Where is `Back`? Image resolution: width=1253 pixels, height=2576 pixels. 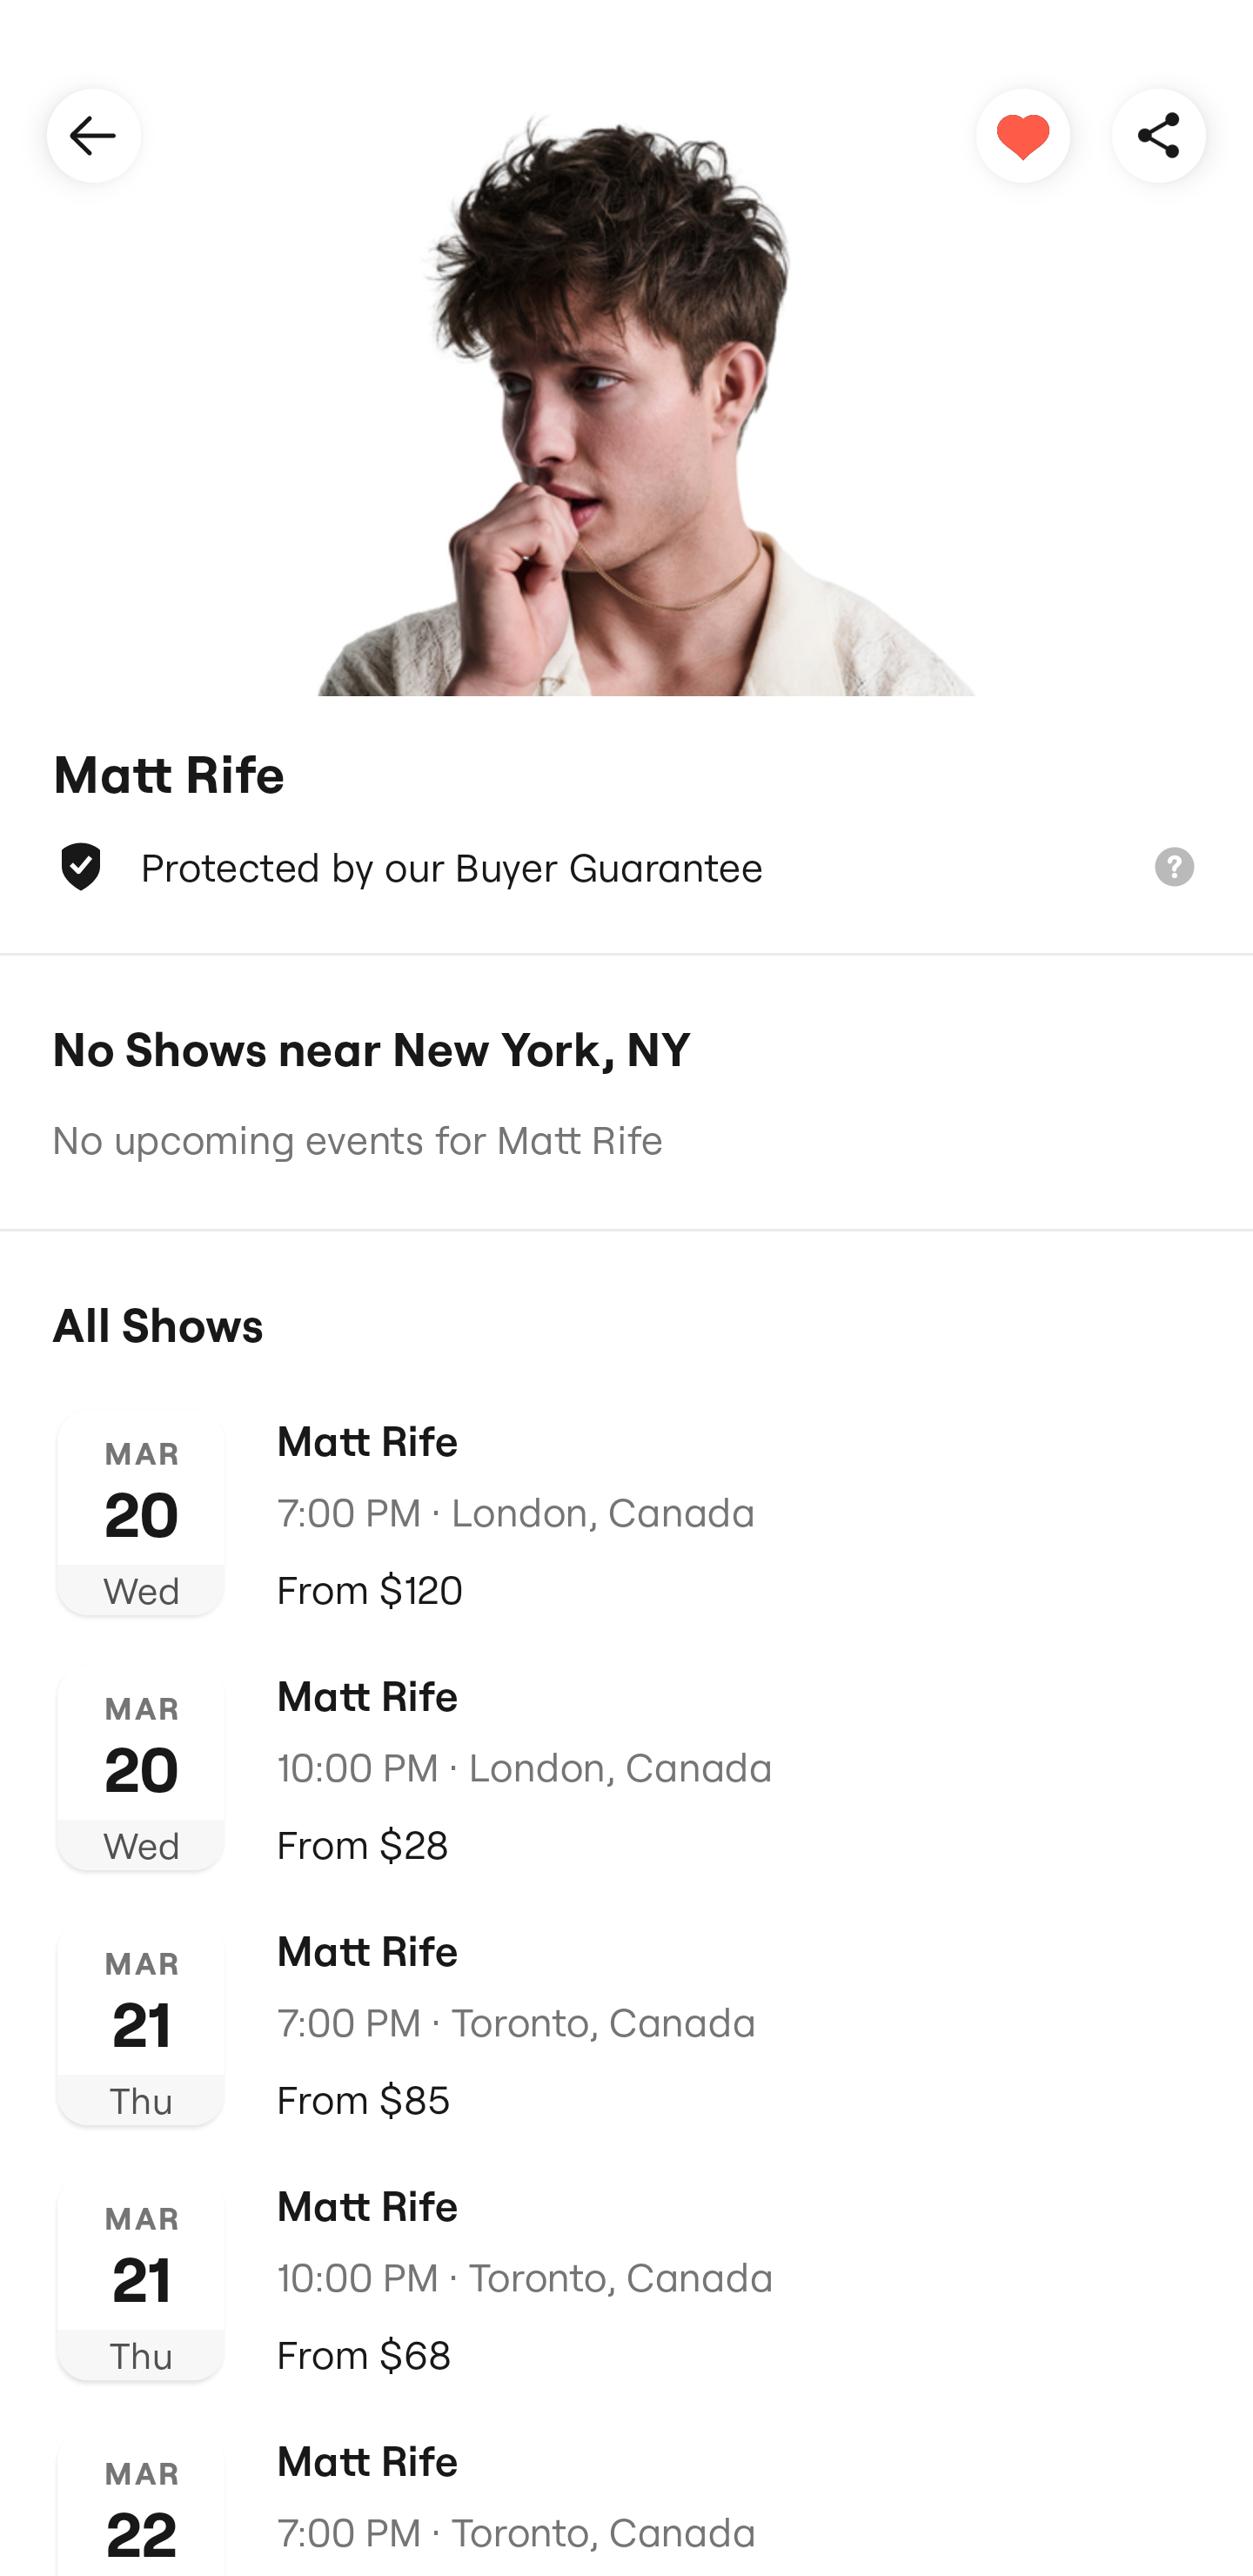
Back is located at coordinates (94, 134).